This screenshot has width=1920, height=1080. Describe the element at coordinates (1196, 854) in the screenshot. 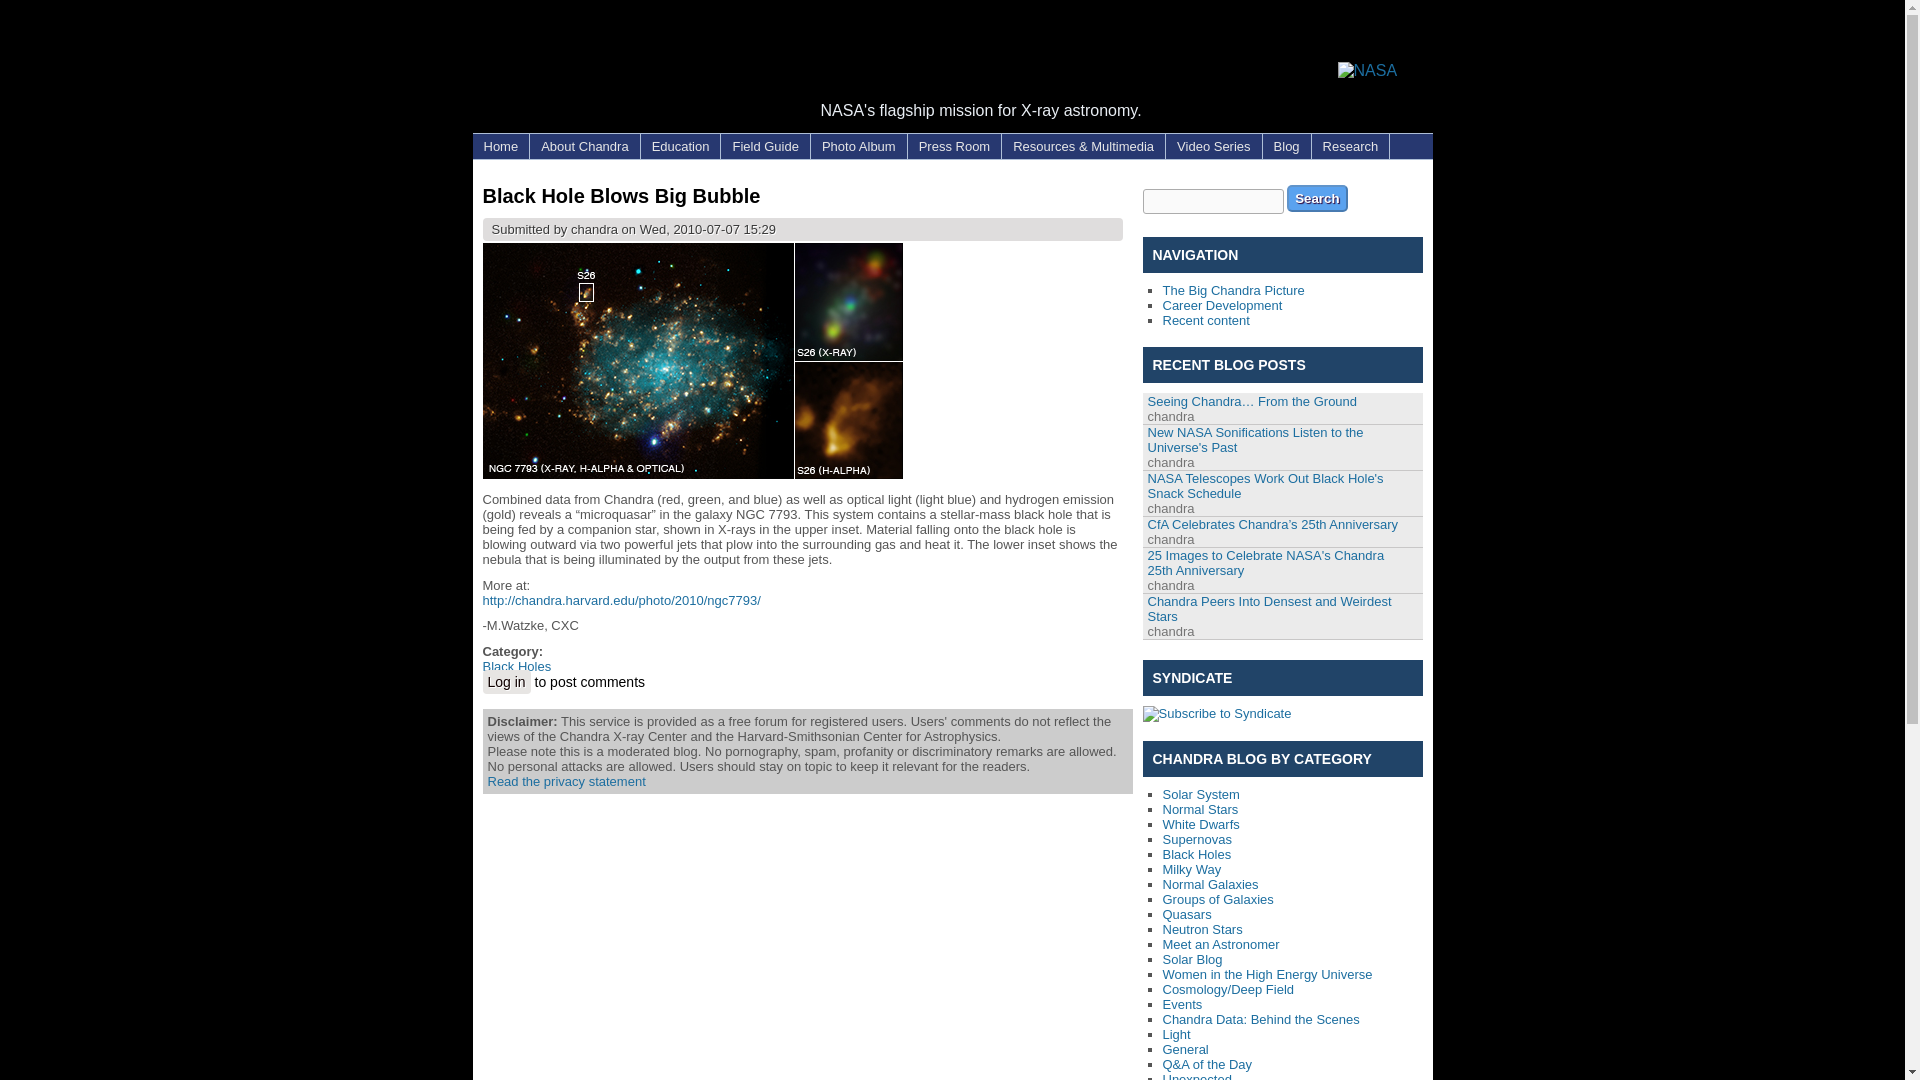

I see `Black Holes` at that location.